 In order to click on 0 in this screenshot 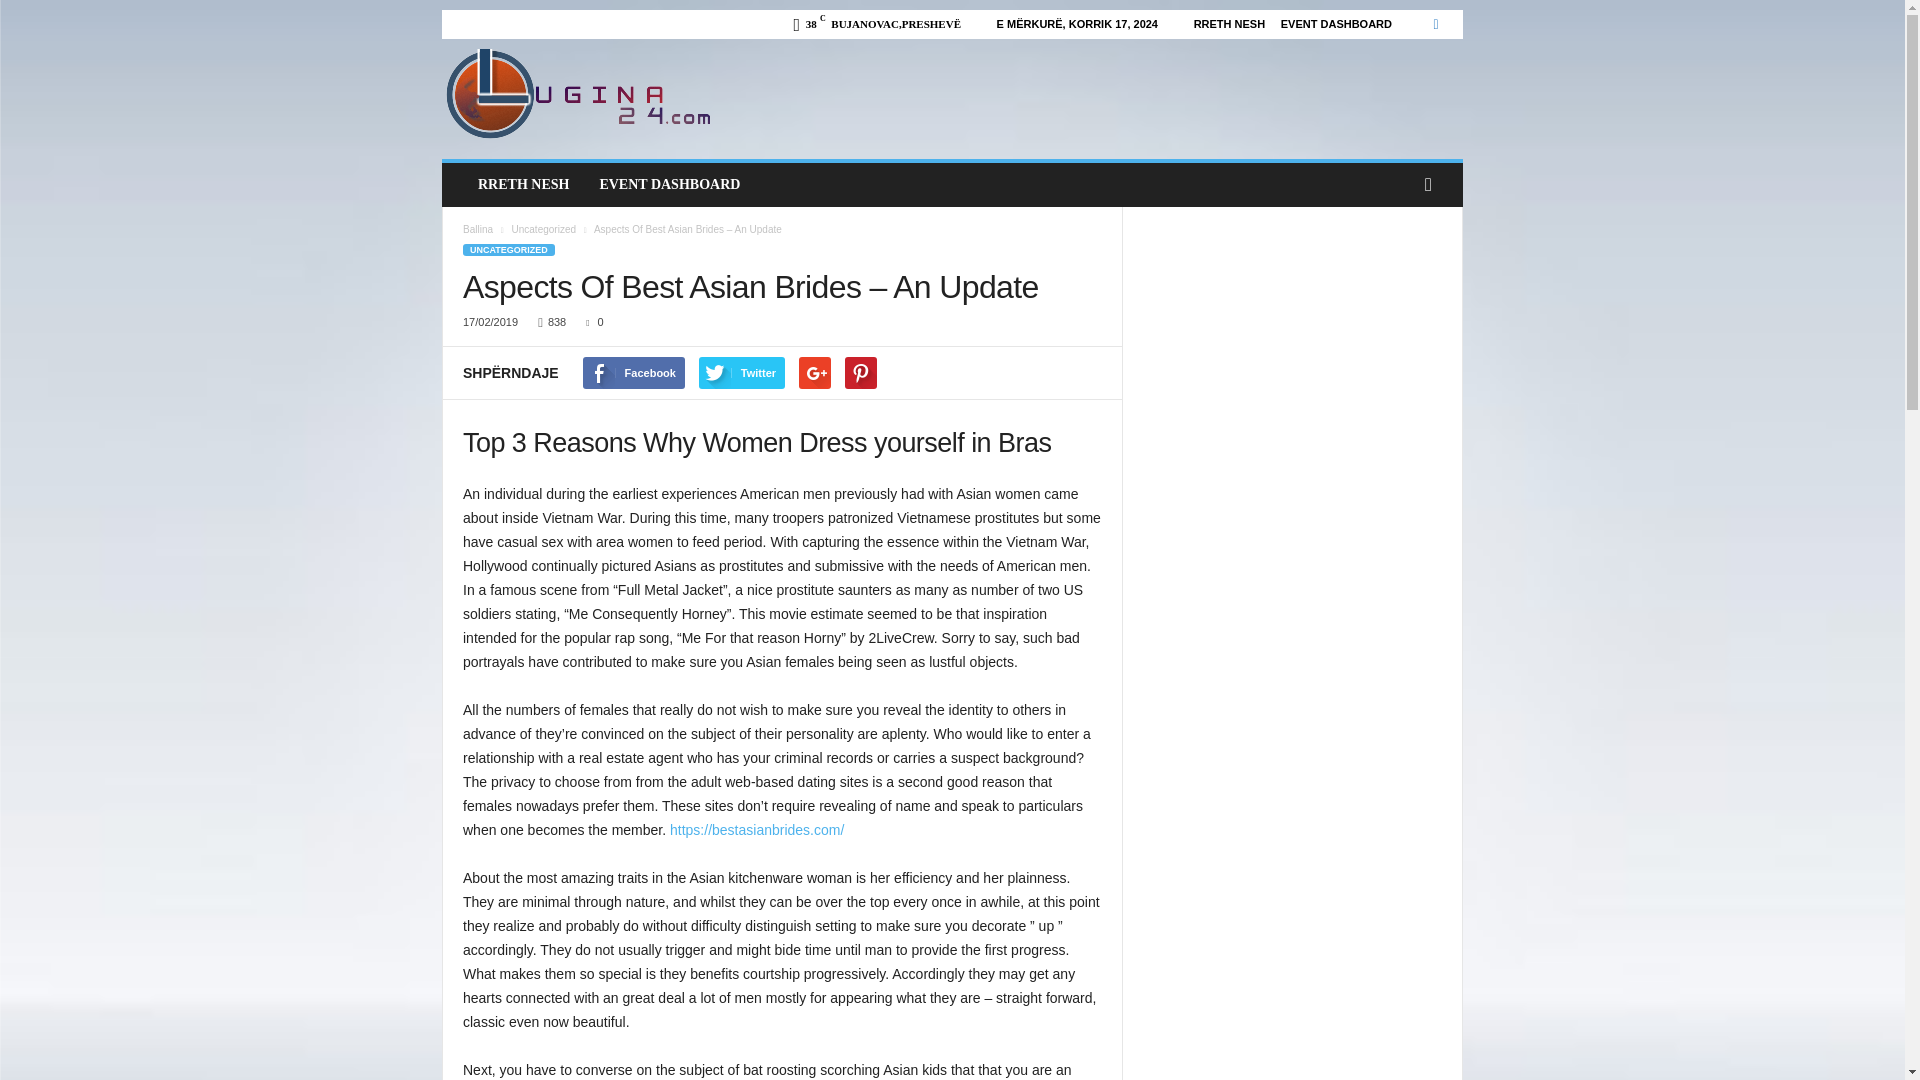, I will do `click(590, 322)`.